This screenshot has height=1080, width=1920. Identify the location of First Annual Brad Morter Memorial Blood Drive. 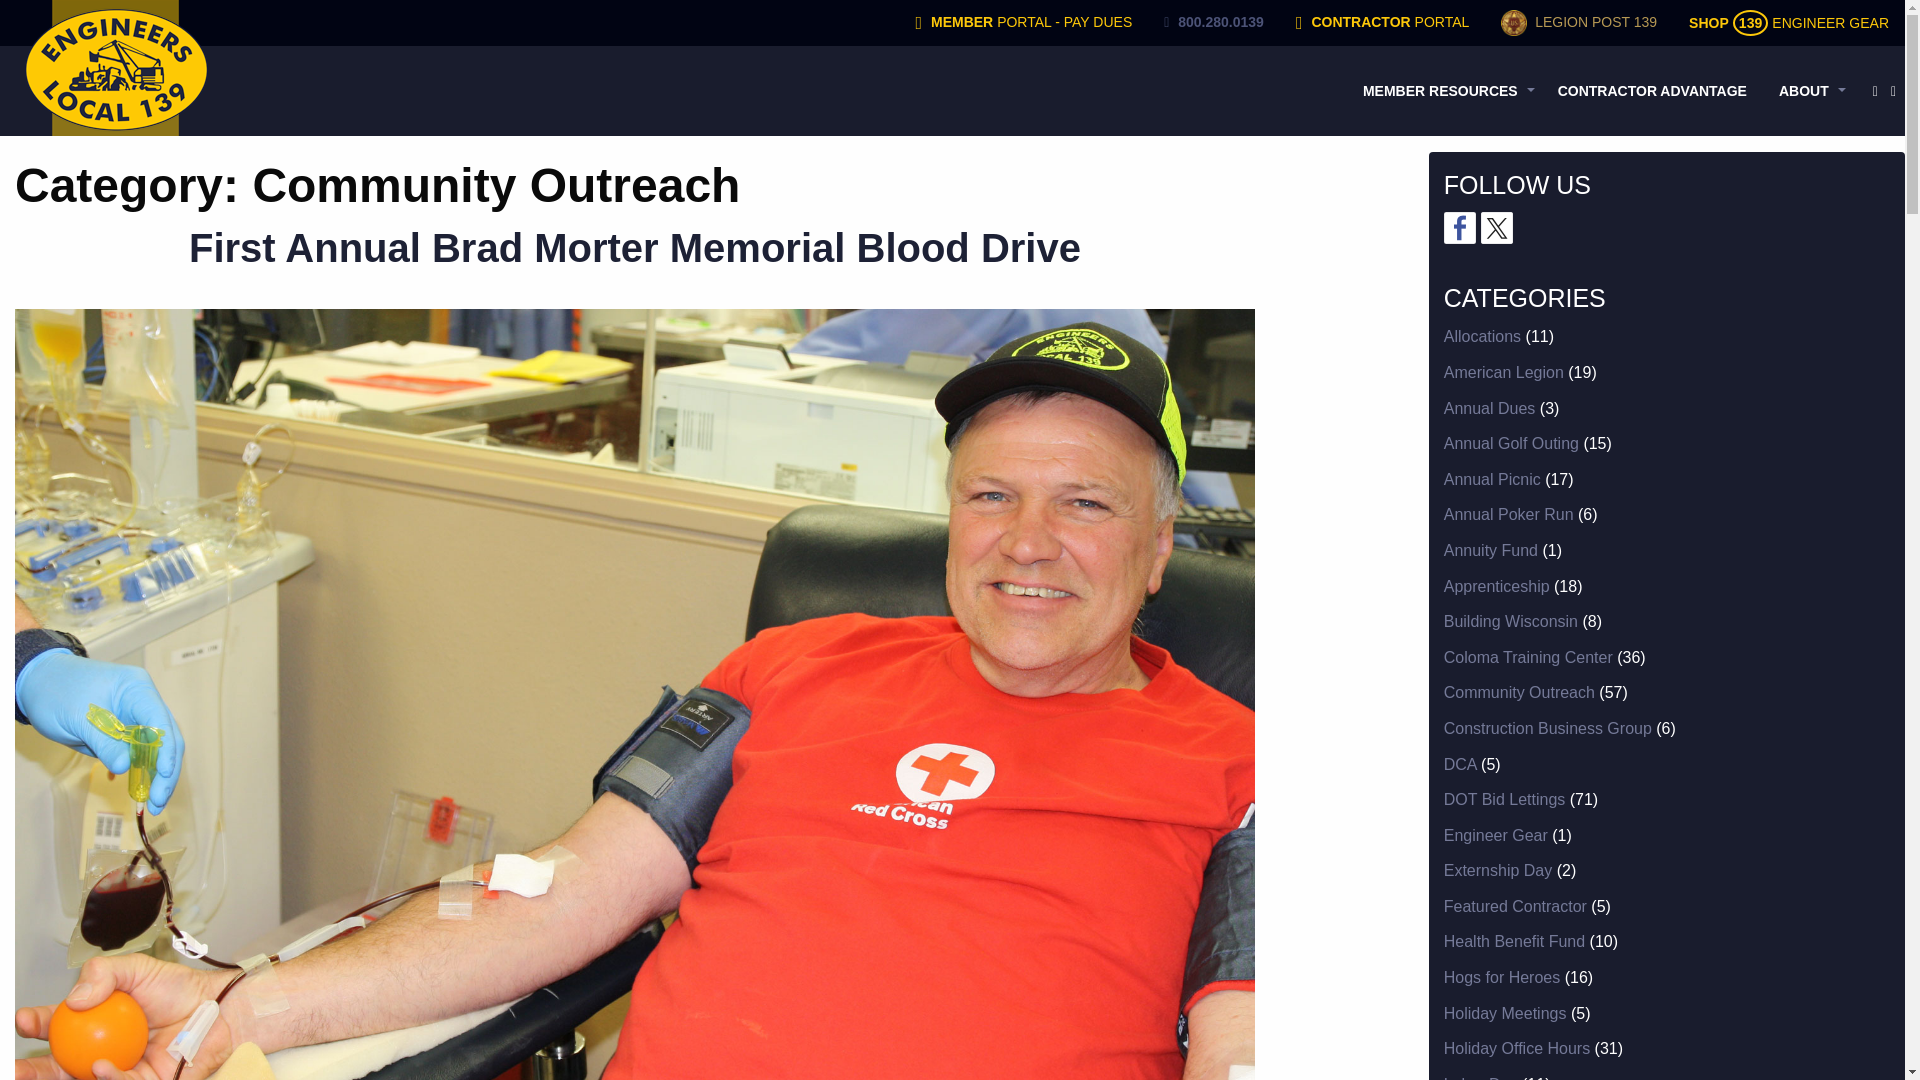
(634, 248).